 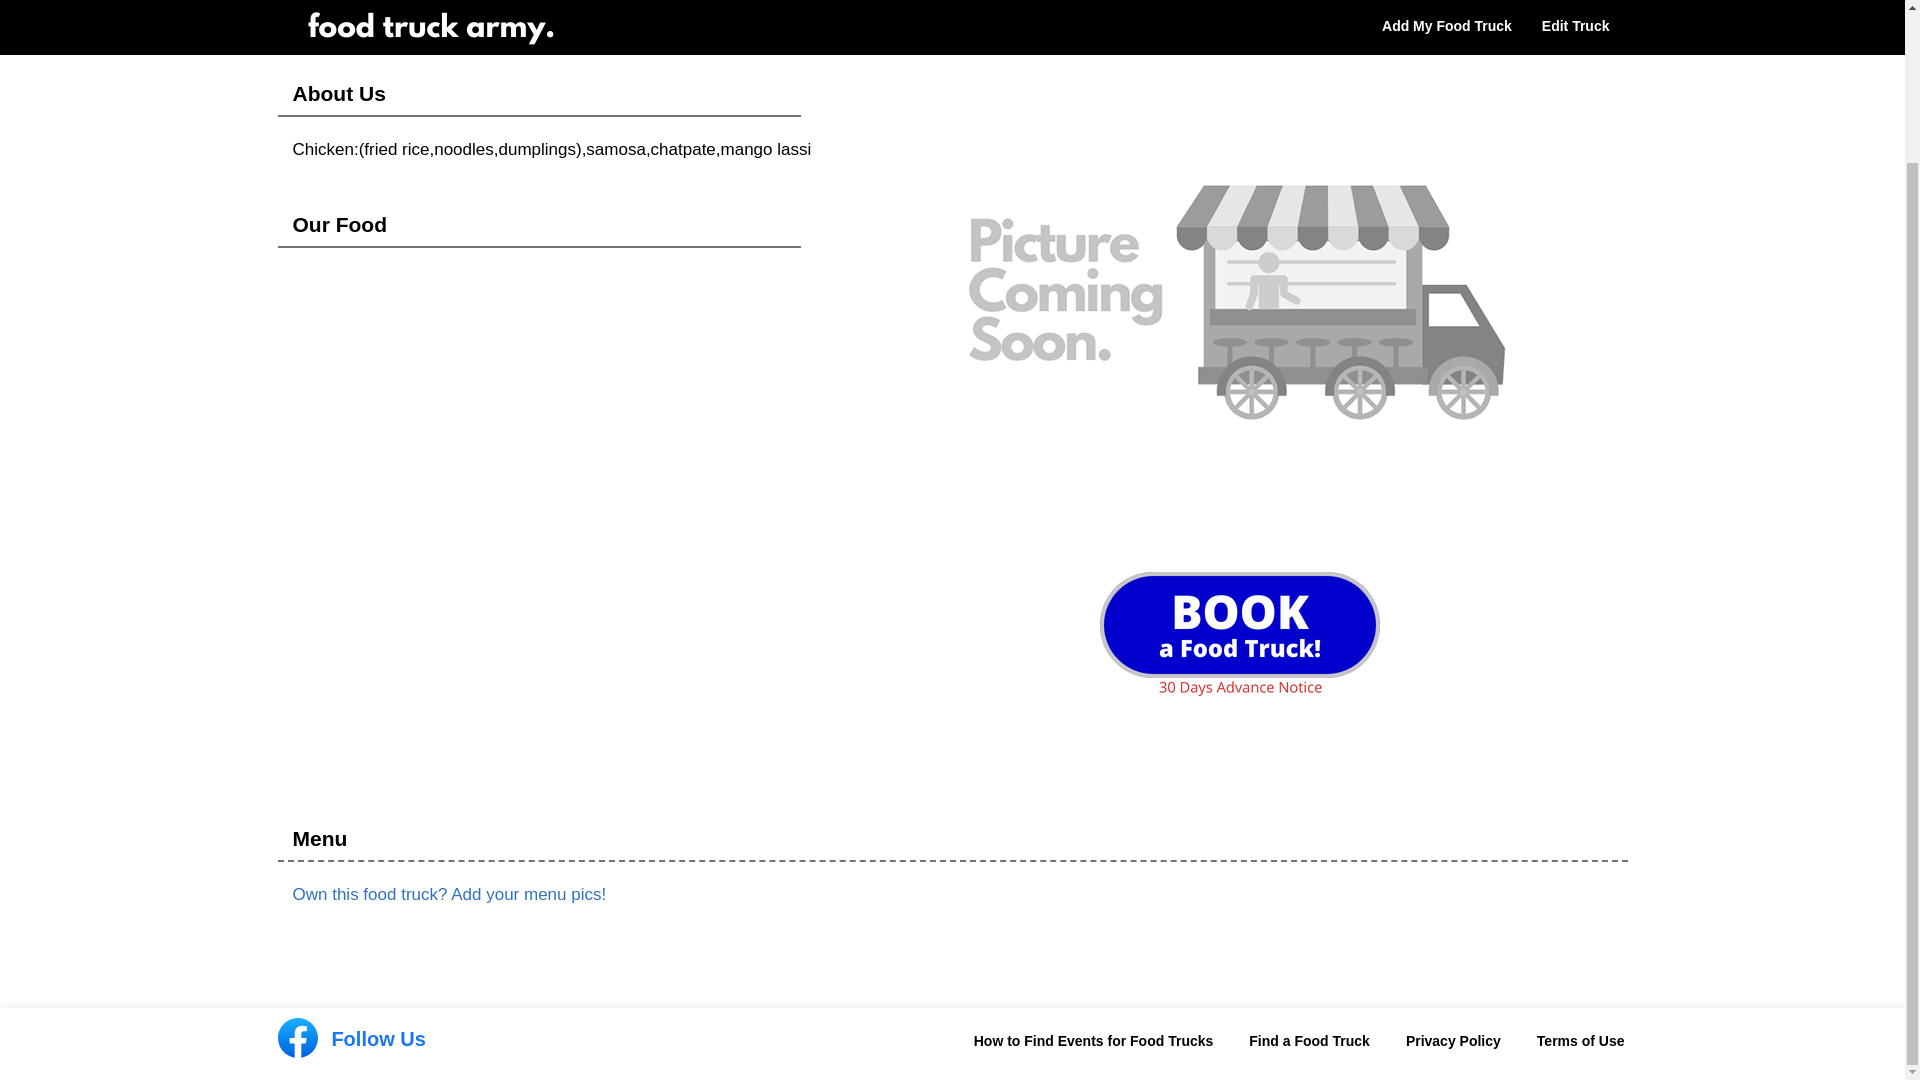 I want to click on Find a Food Truck, so click(x=1309, y=1040).